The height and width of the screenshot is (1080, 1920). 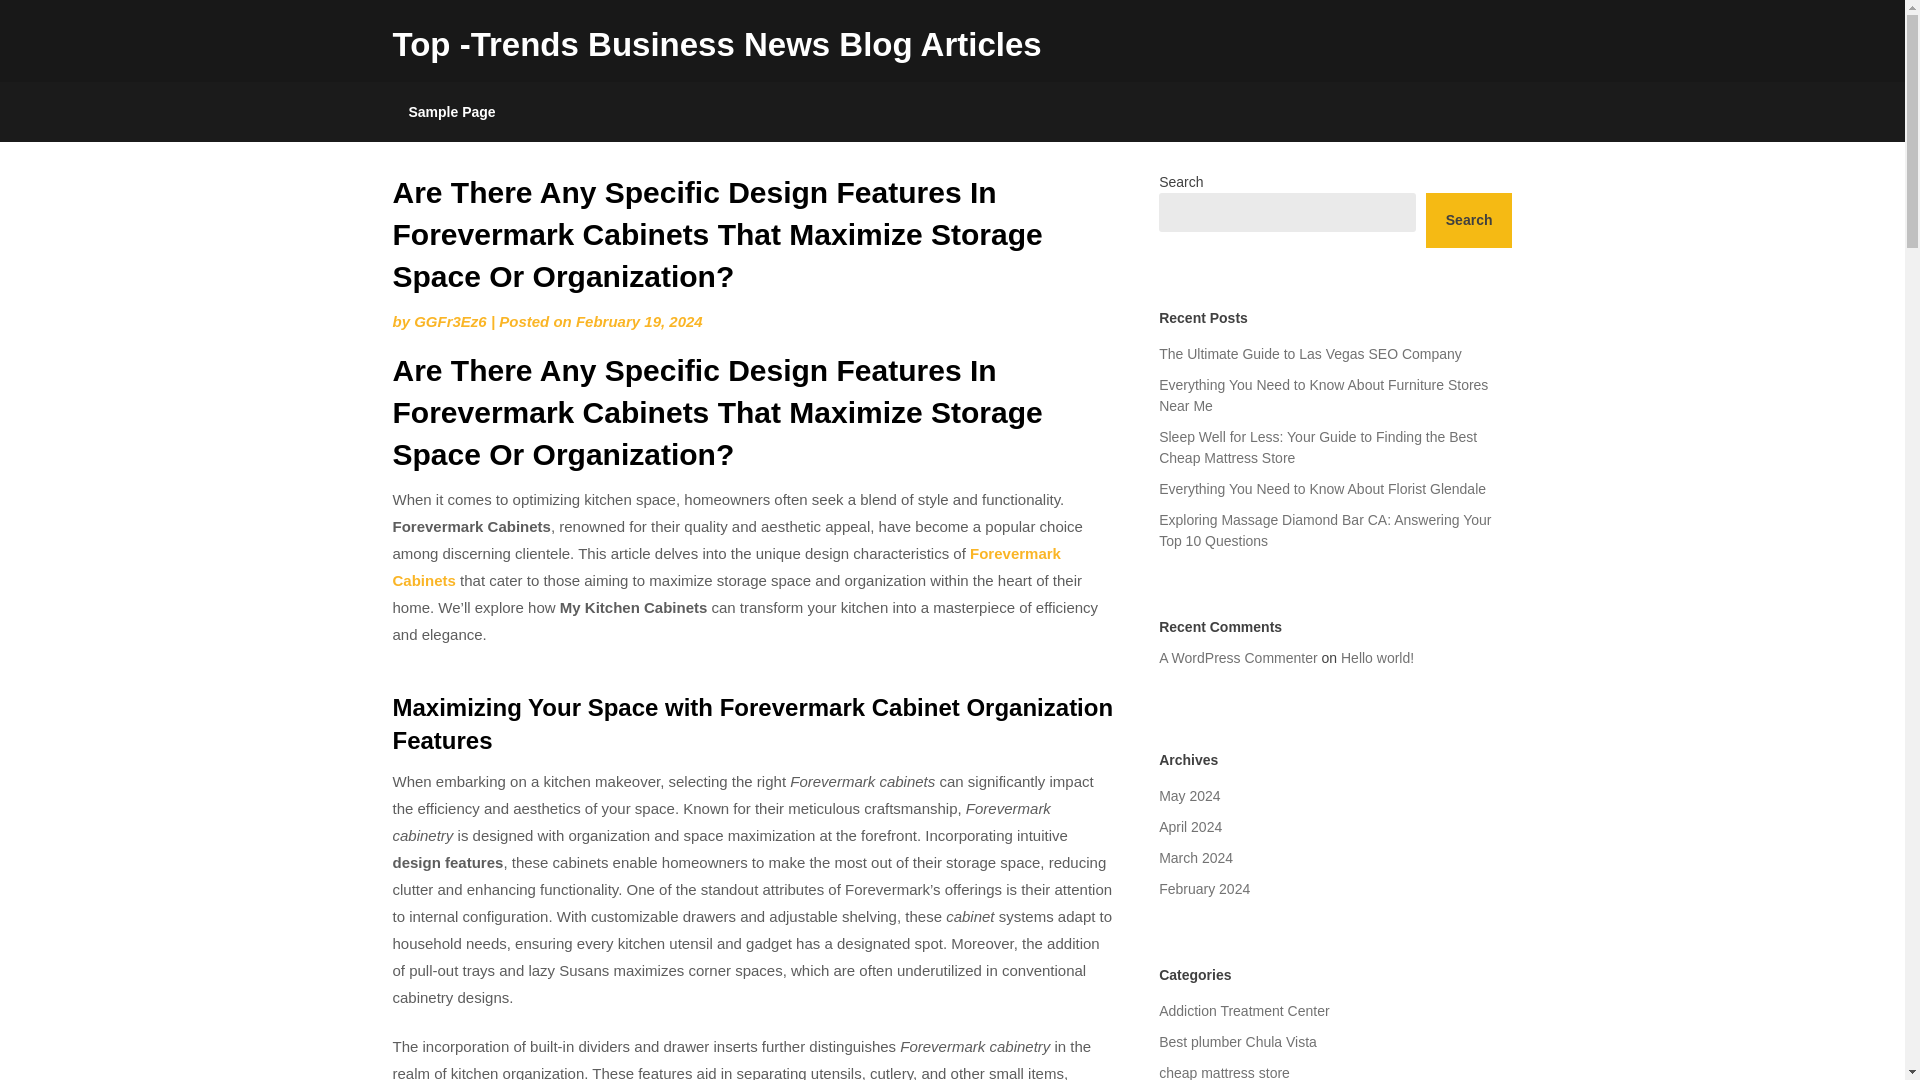 What do you see at coordinates (1190, 826) in the screenshot?
I see `April 2024` at bounding box center [1190, 826].